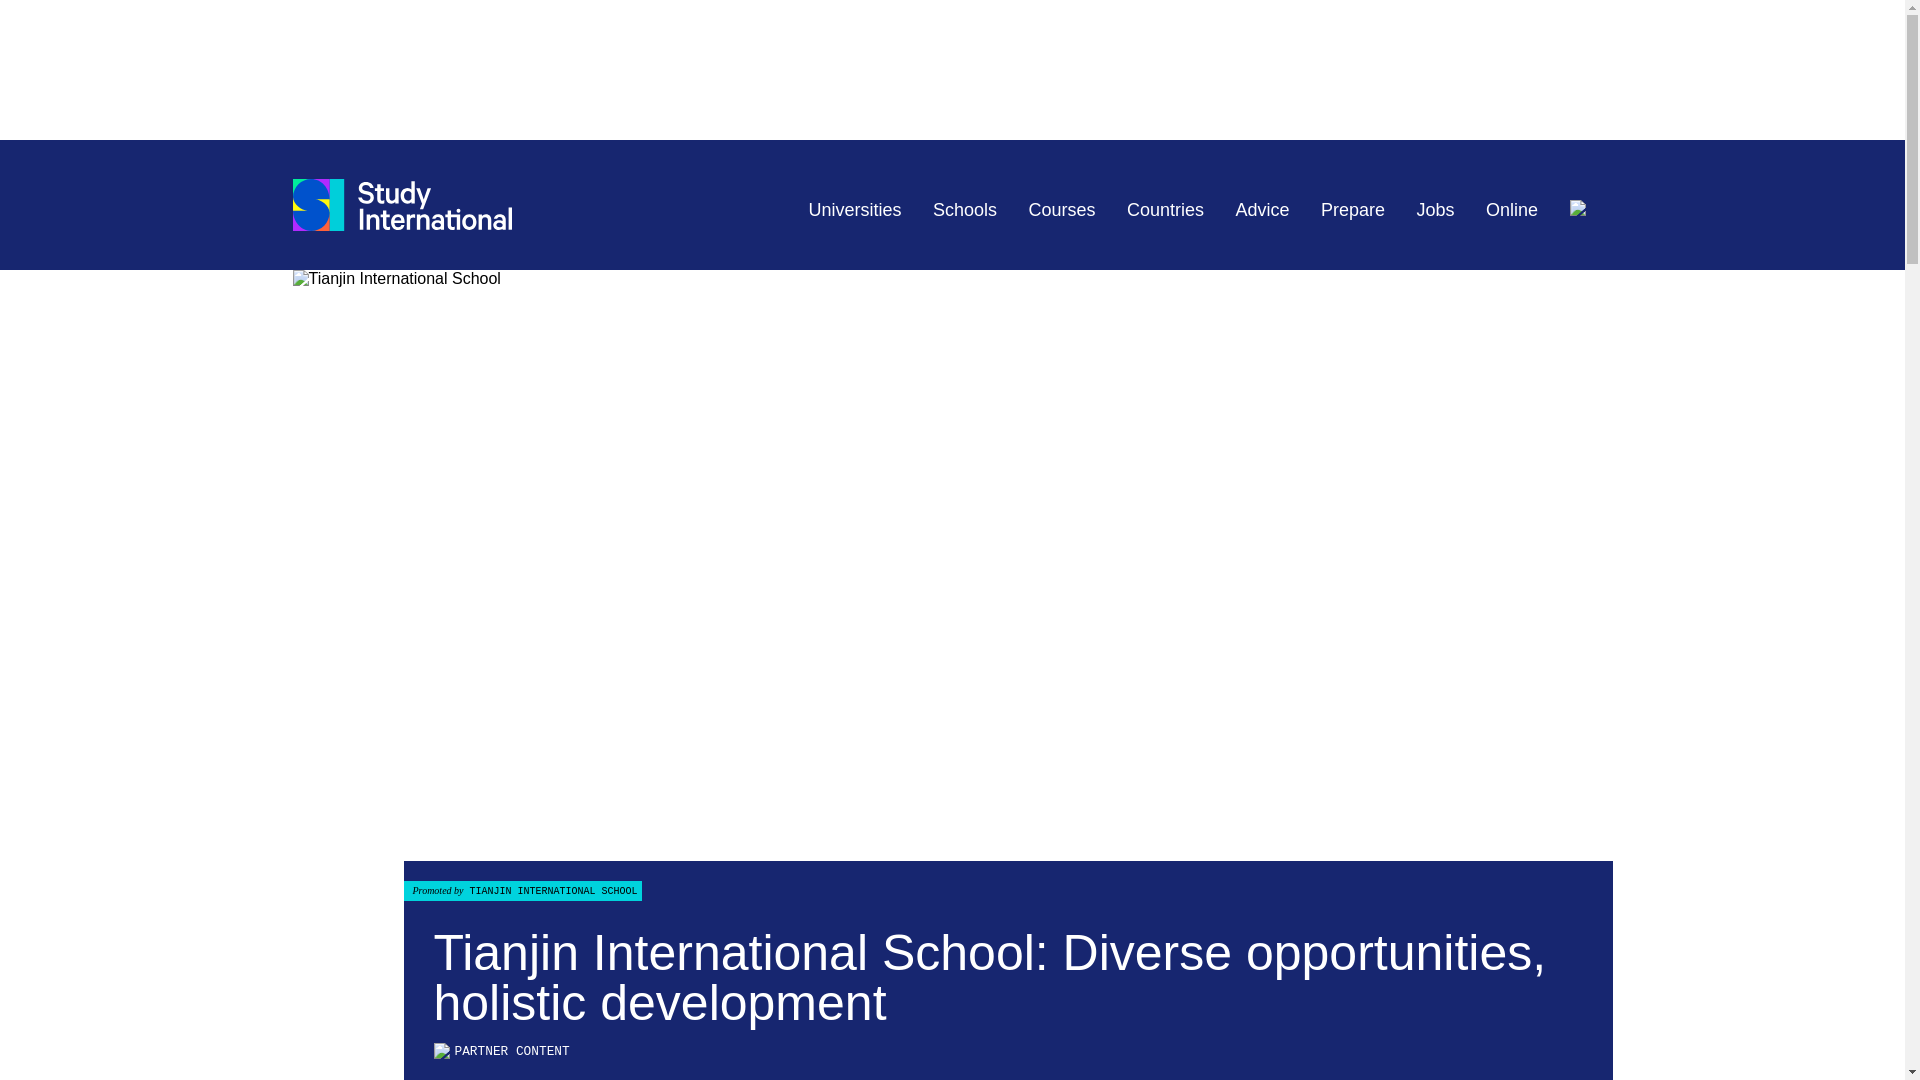  I want to click on Advice, so click(1263, 210).